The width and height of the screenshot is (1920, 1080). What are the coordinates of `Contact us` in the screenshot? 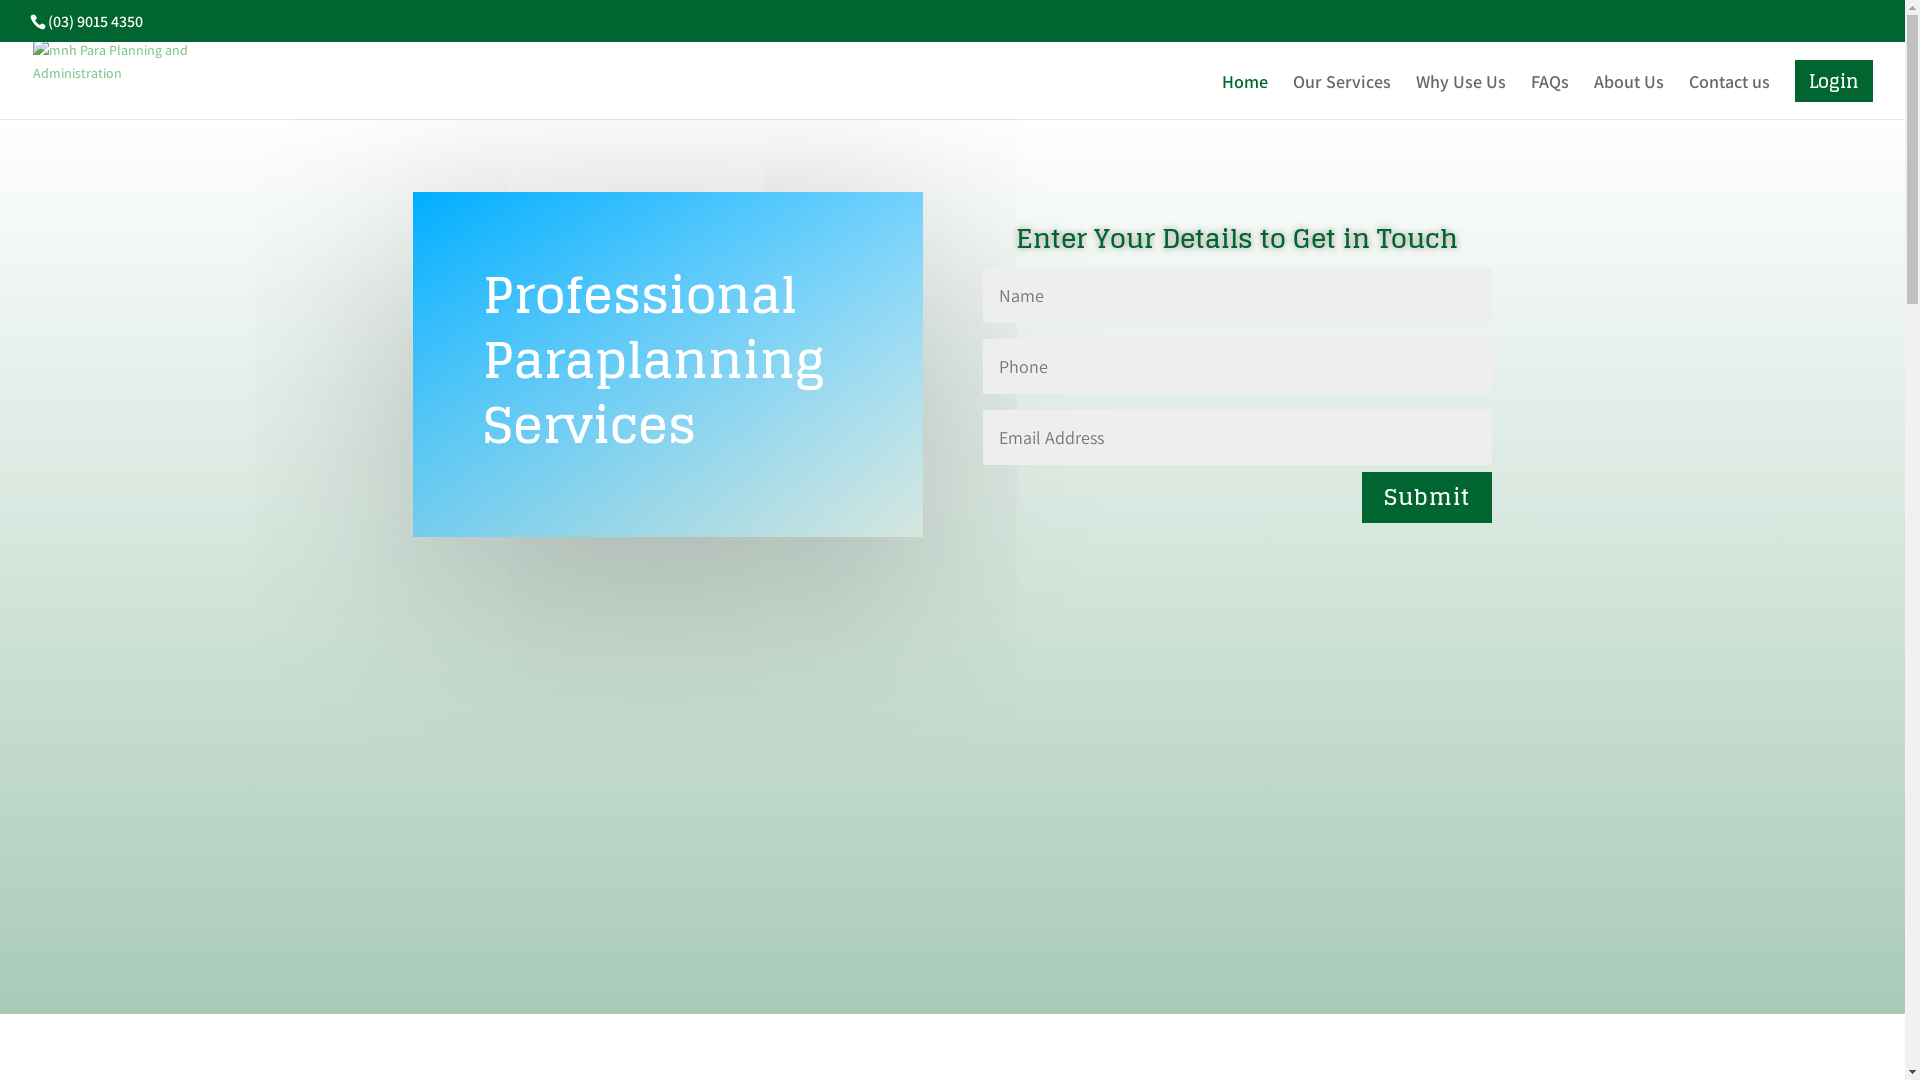 It's located at (1730, 97).